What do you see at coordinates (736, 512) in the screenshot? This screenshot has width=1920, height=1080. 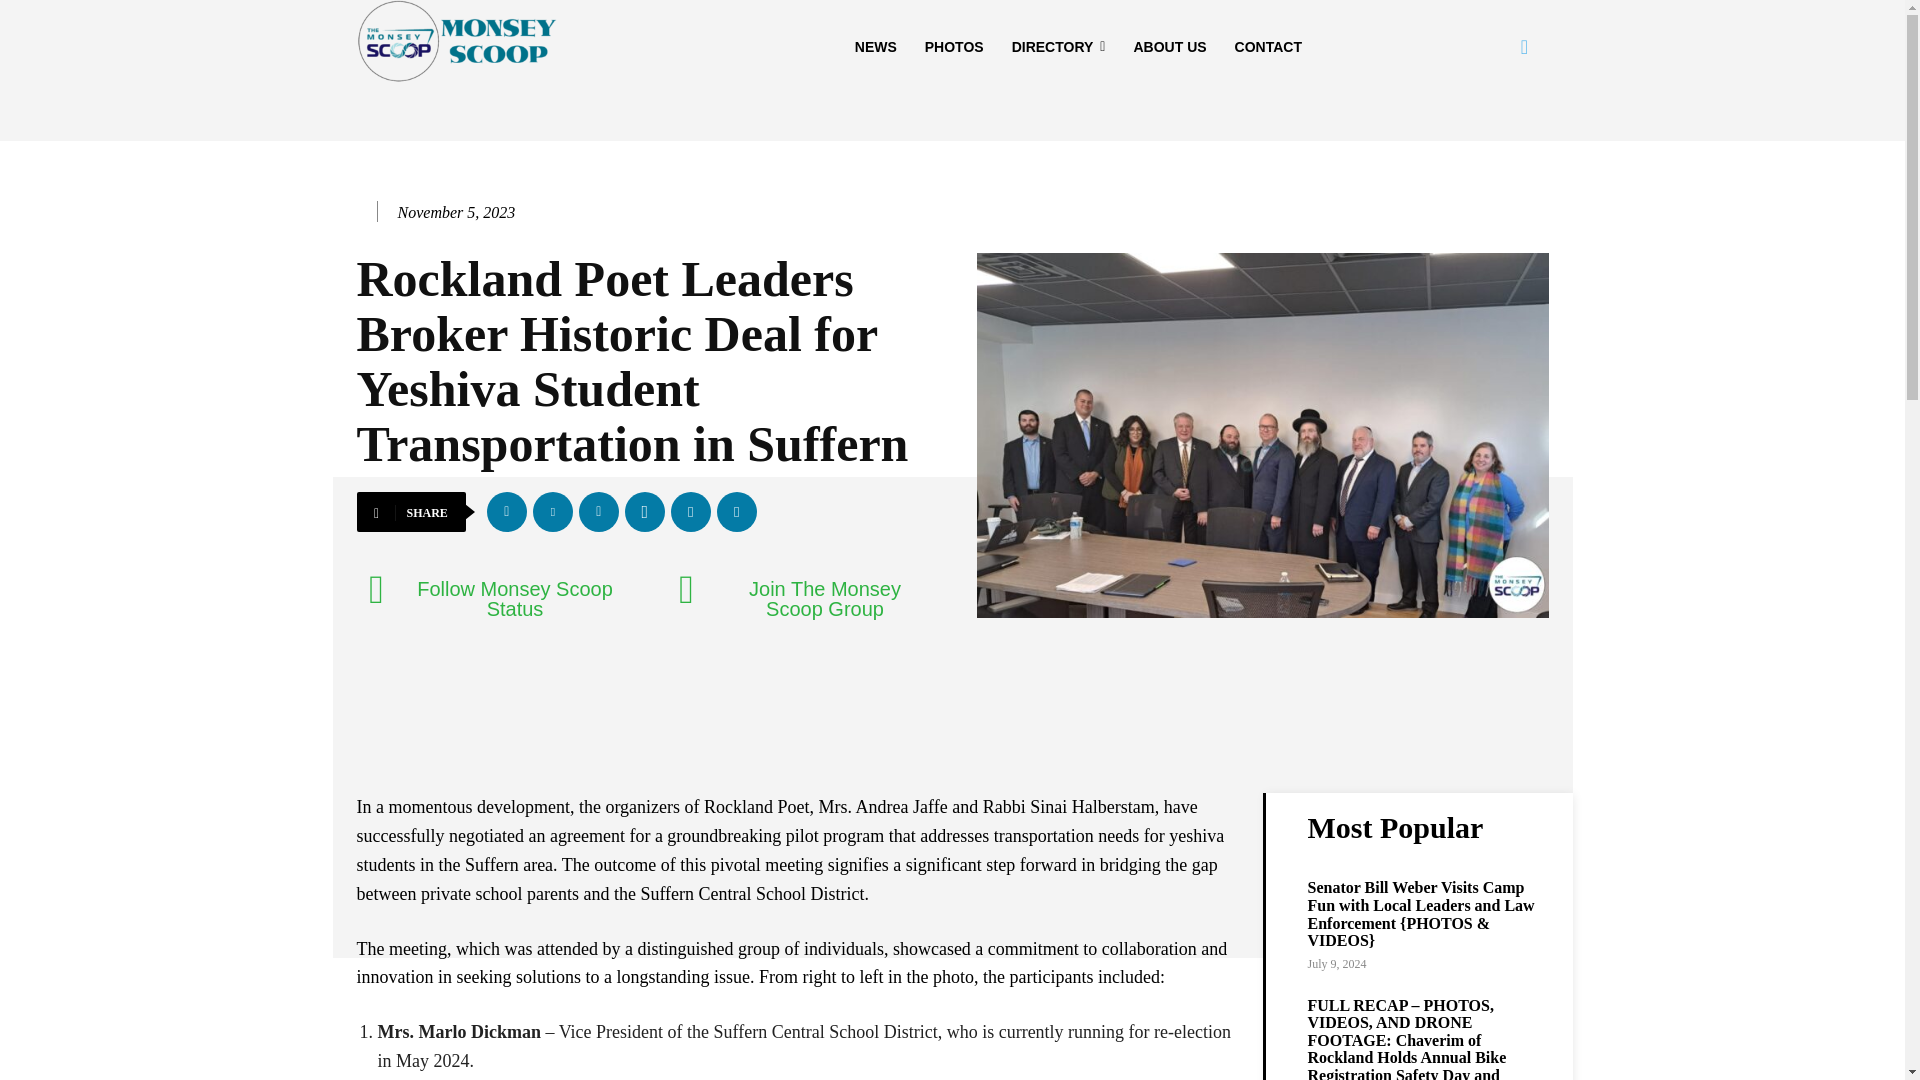 I see `Print` at bounding box center [736, 512].